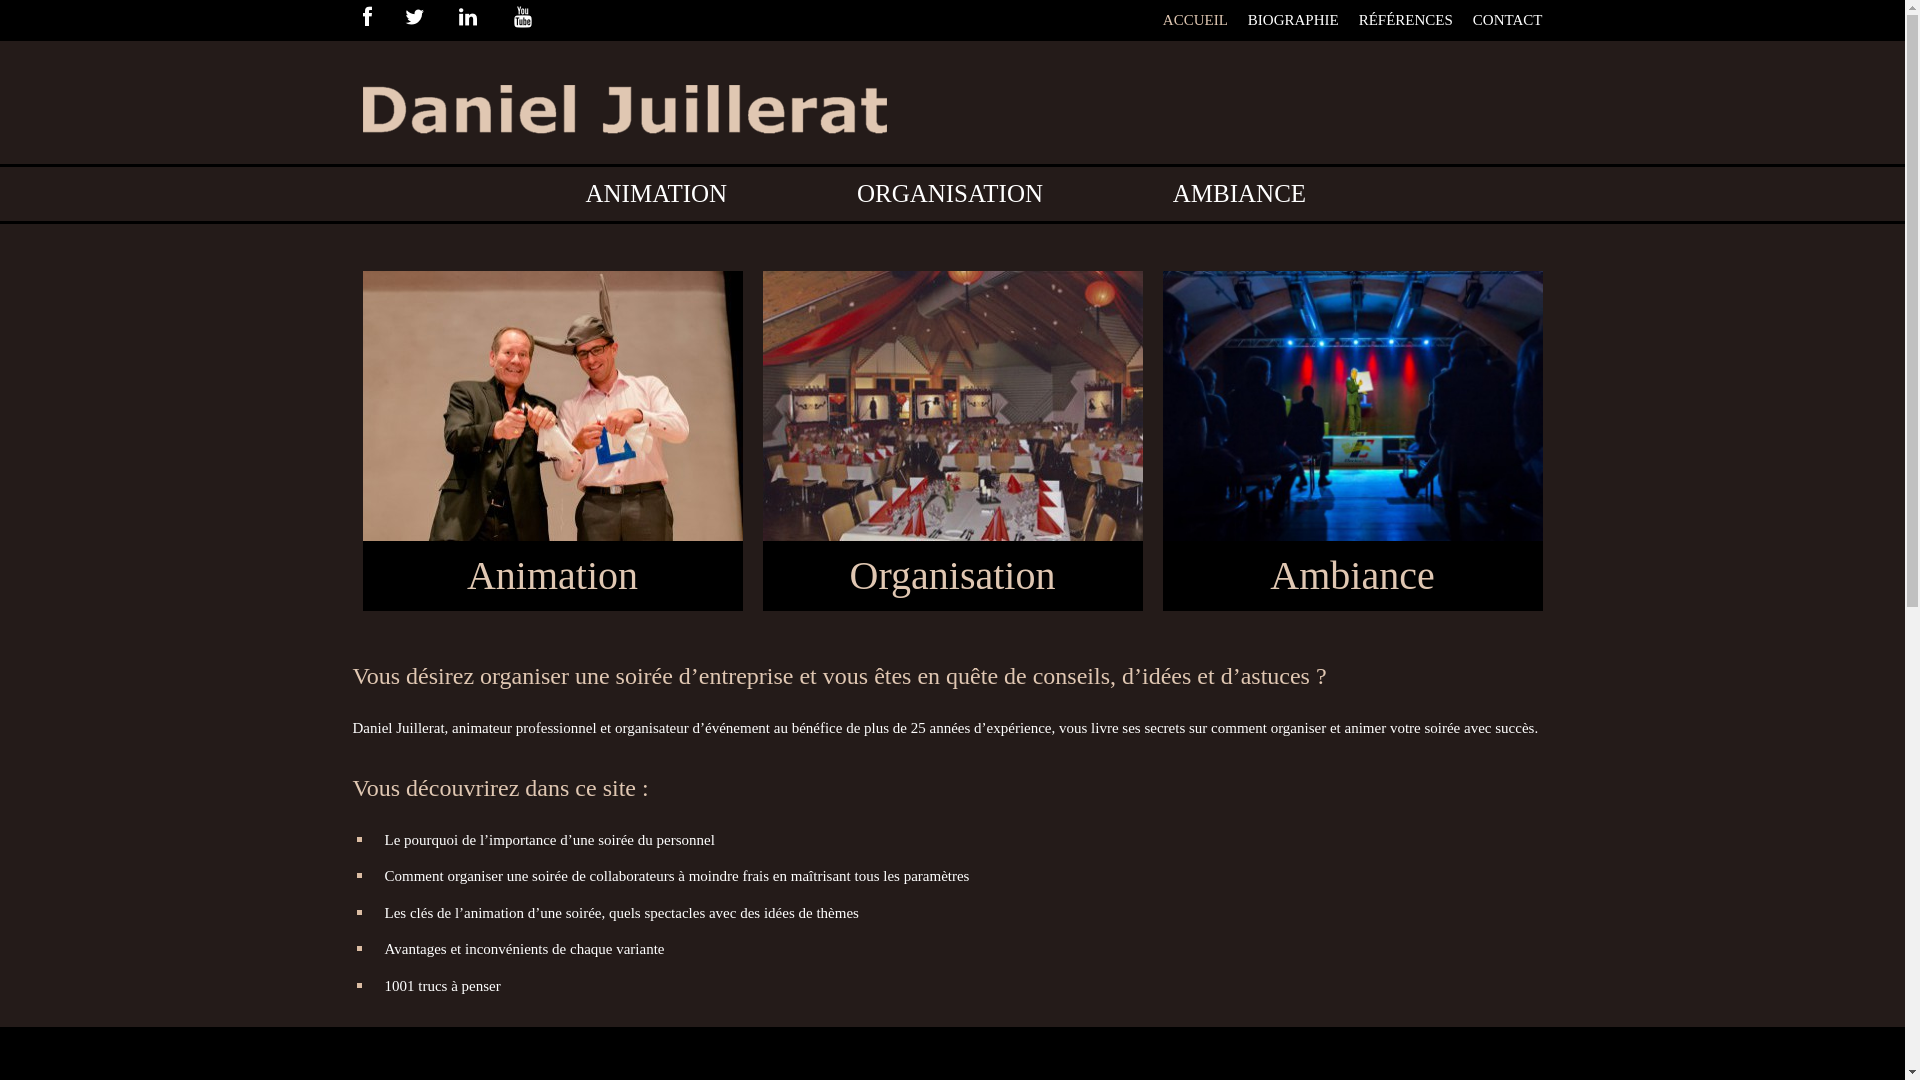  Describe the element at coordinates (1352, 576) in the screenshot. I see `Ambiance` at that location.